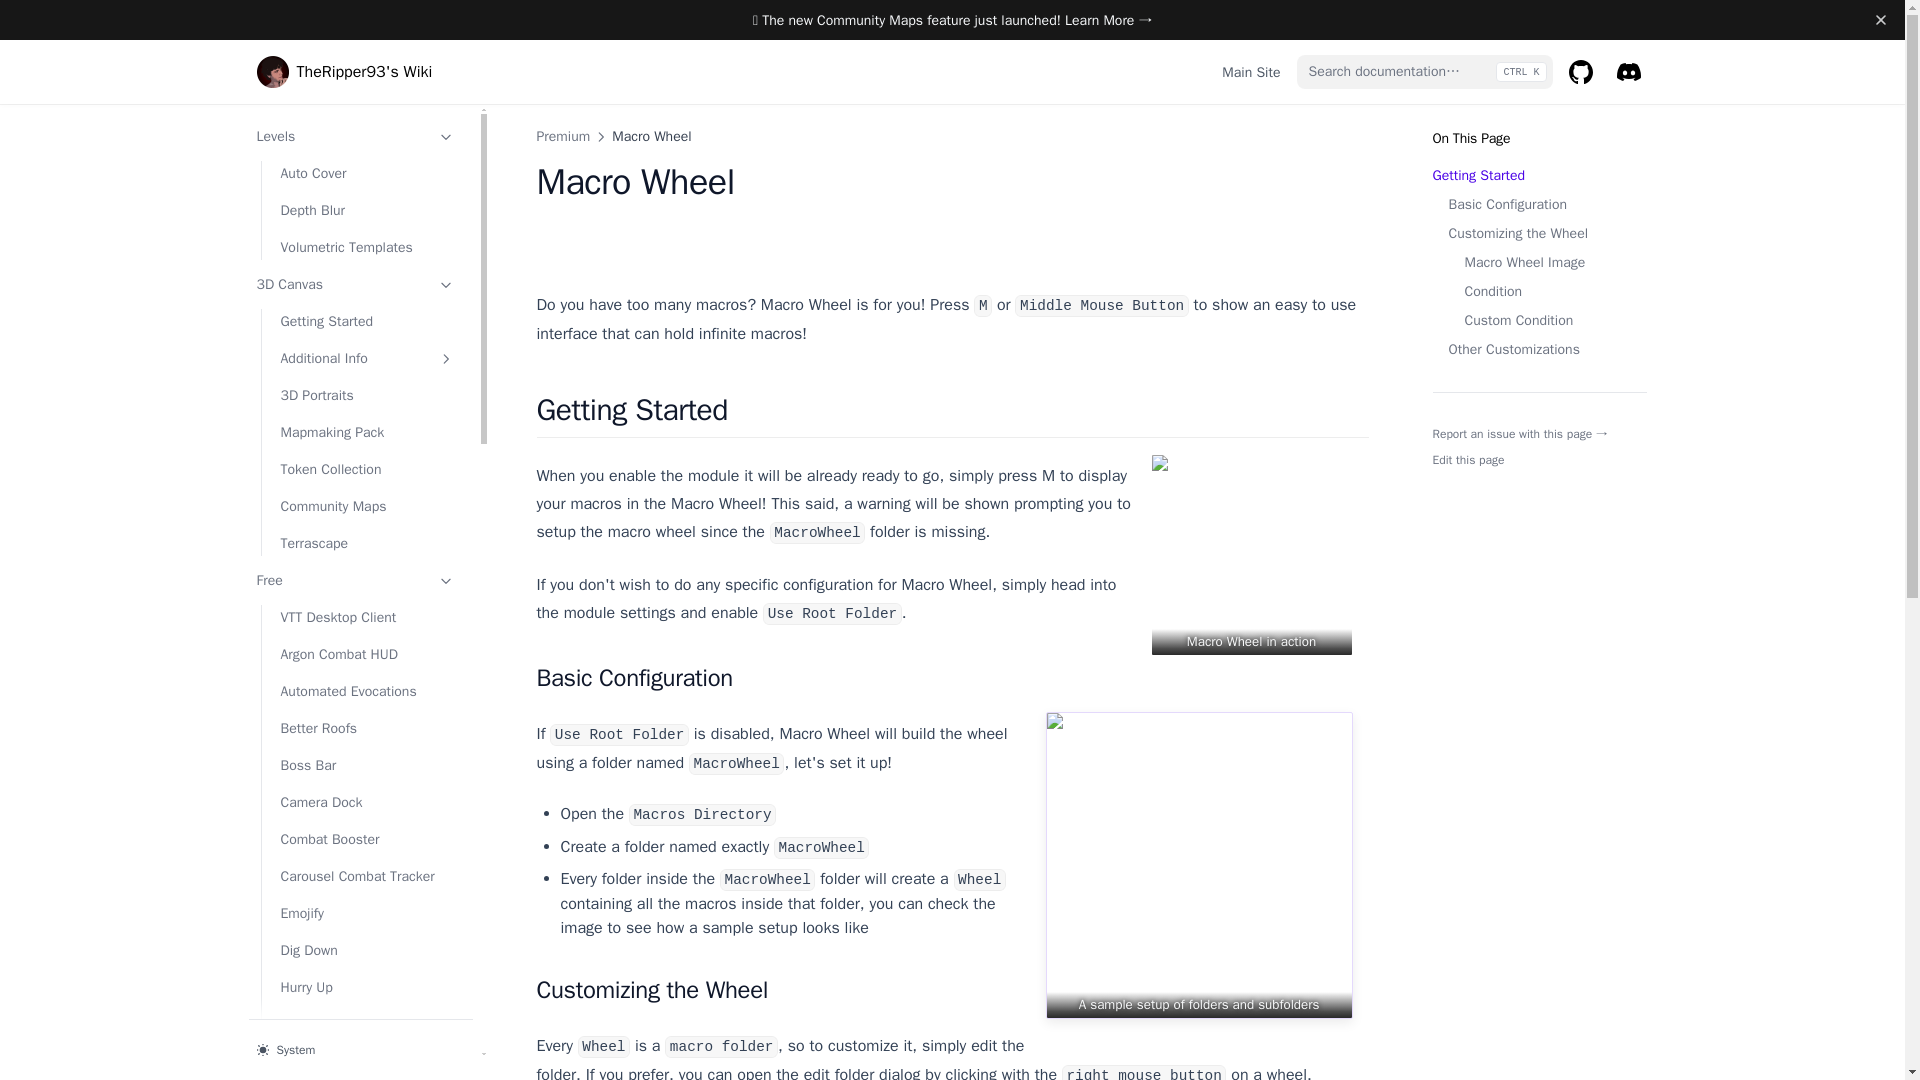 Image resolution: width=1920 pixels, height=1080 pixels. Describe the element at coordinates (354, 284) in the screenshot. I see `3D Canvas` at that location.